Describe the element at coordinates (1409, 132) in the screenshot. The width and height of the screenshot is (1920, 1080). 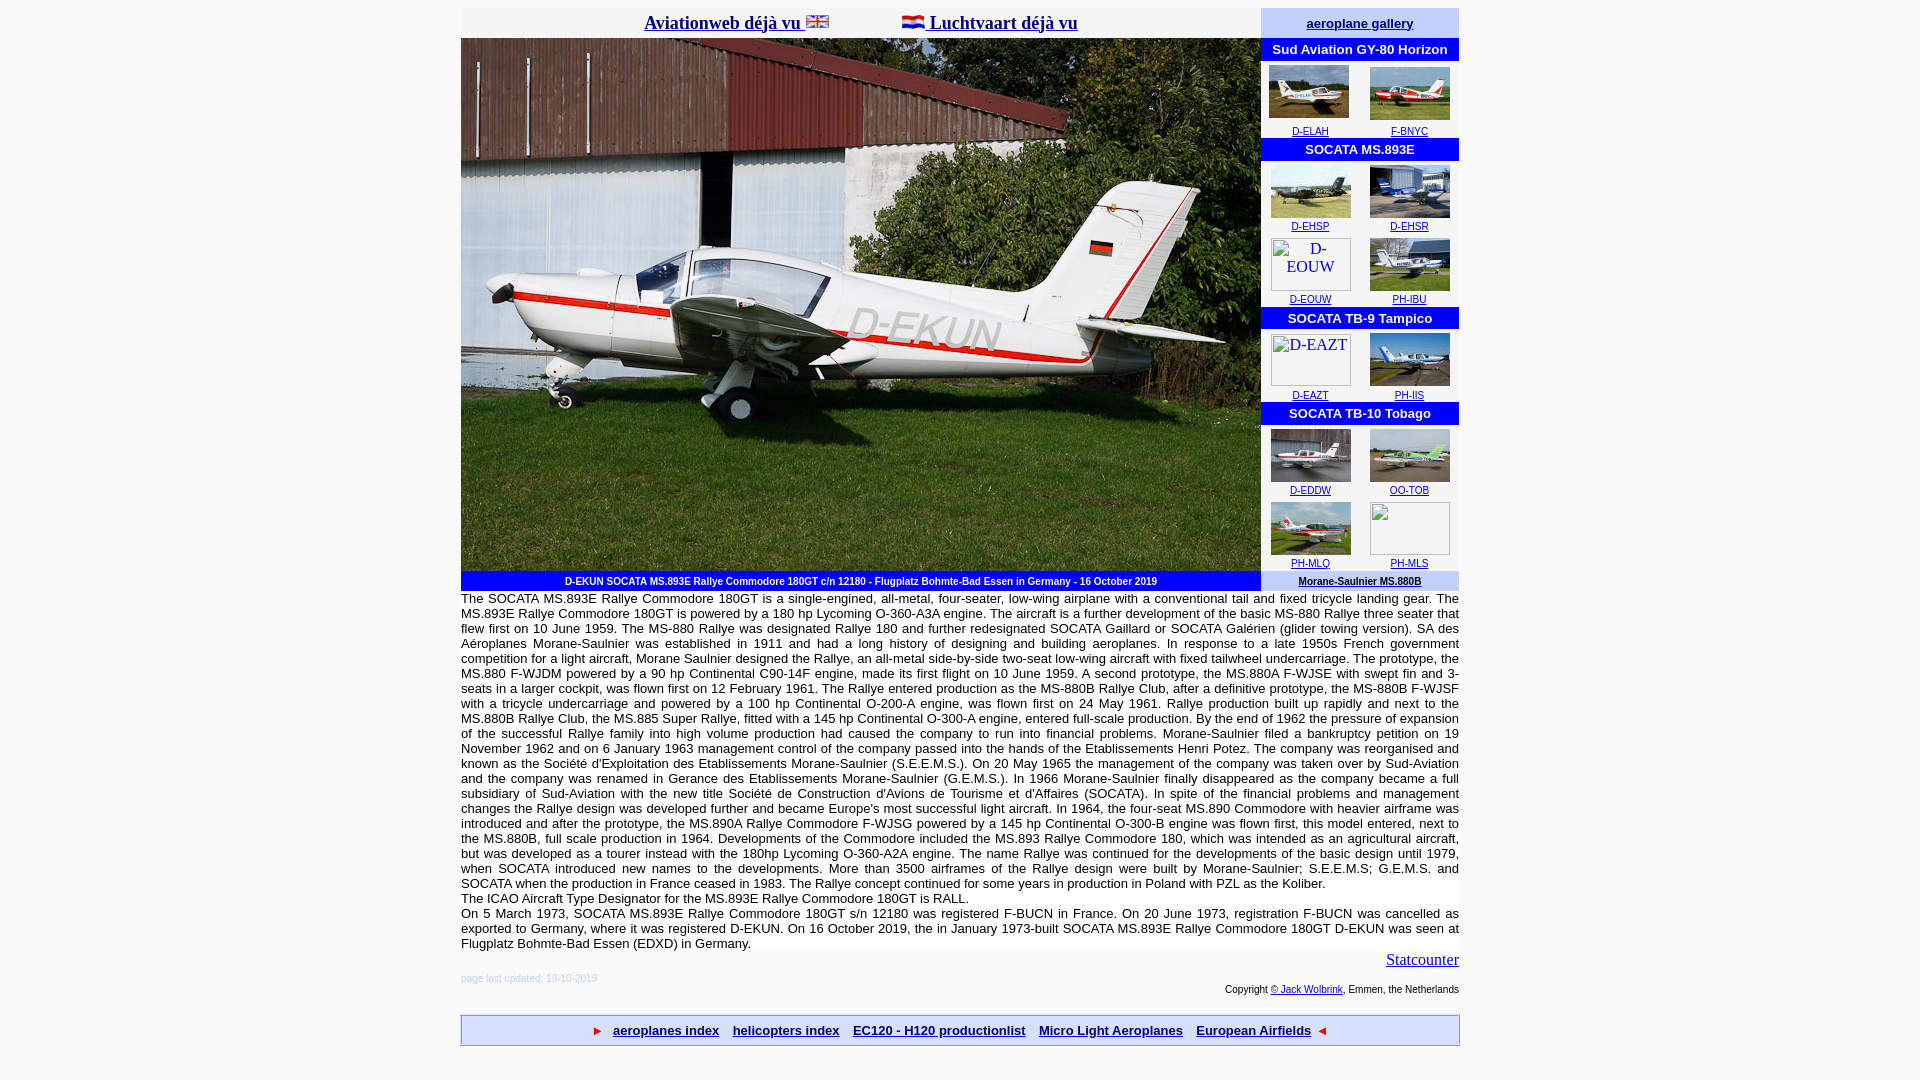
I see `F-BNYC` at that location.